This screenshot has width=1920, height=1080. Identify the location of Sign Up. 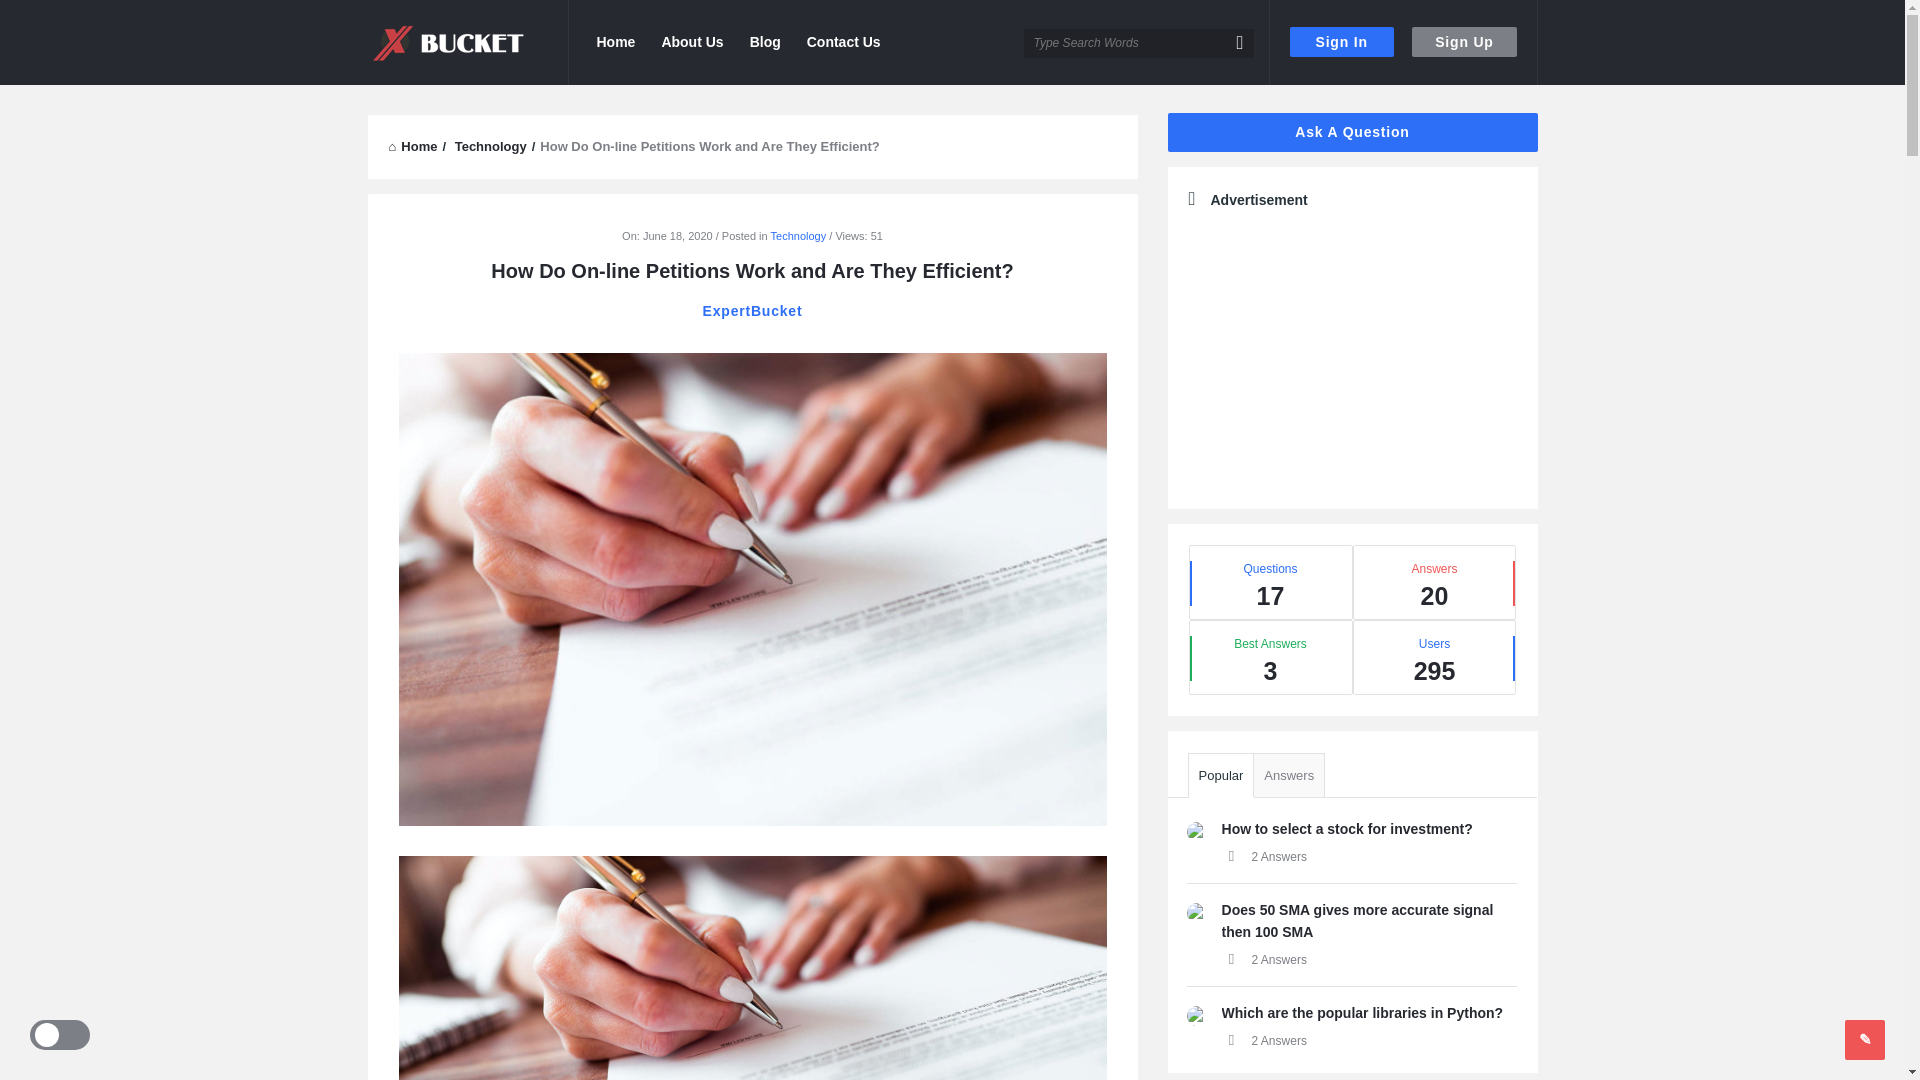
(1464, 42).